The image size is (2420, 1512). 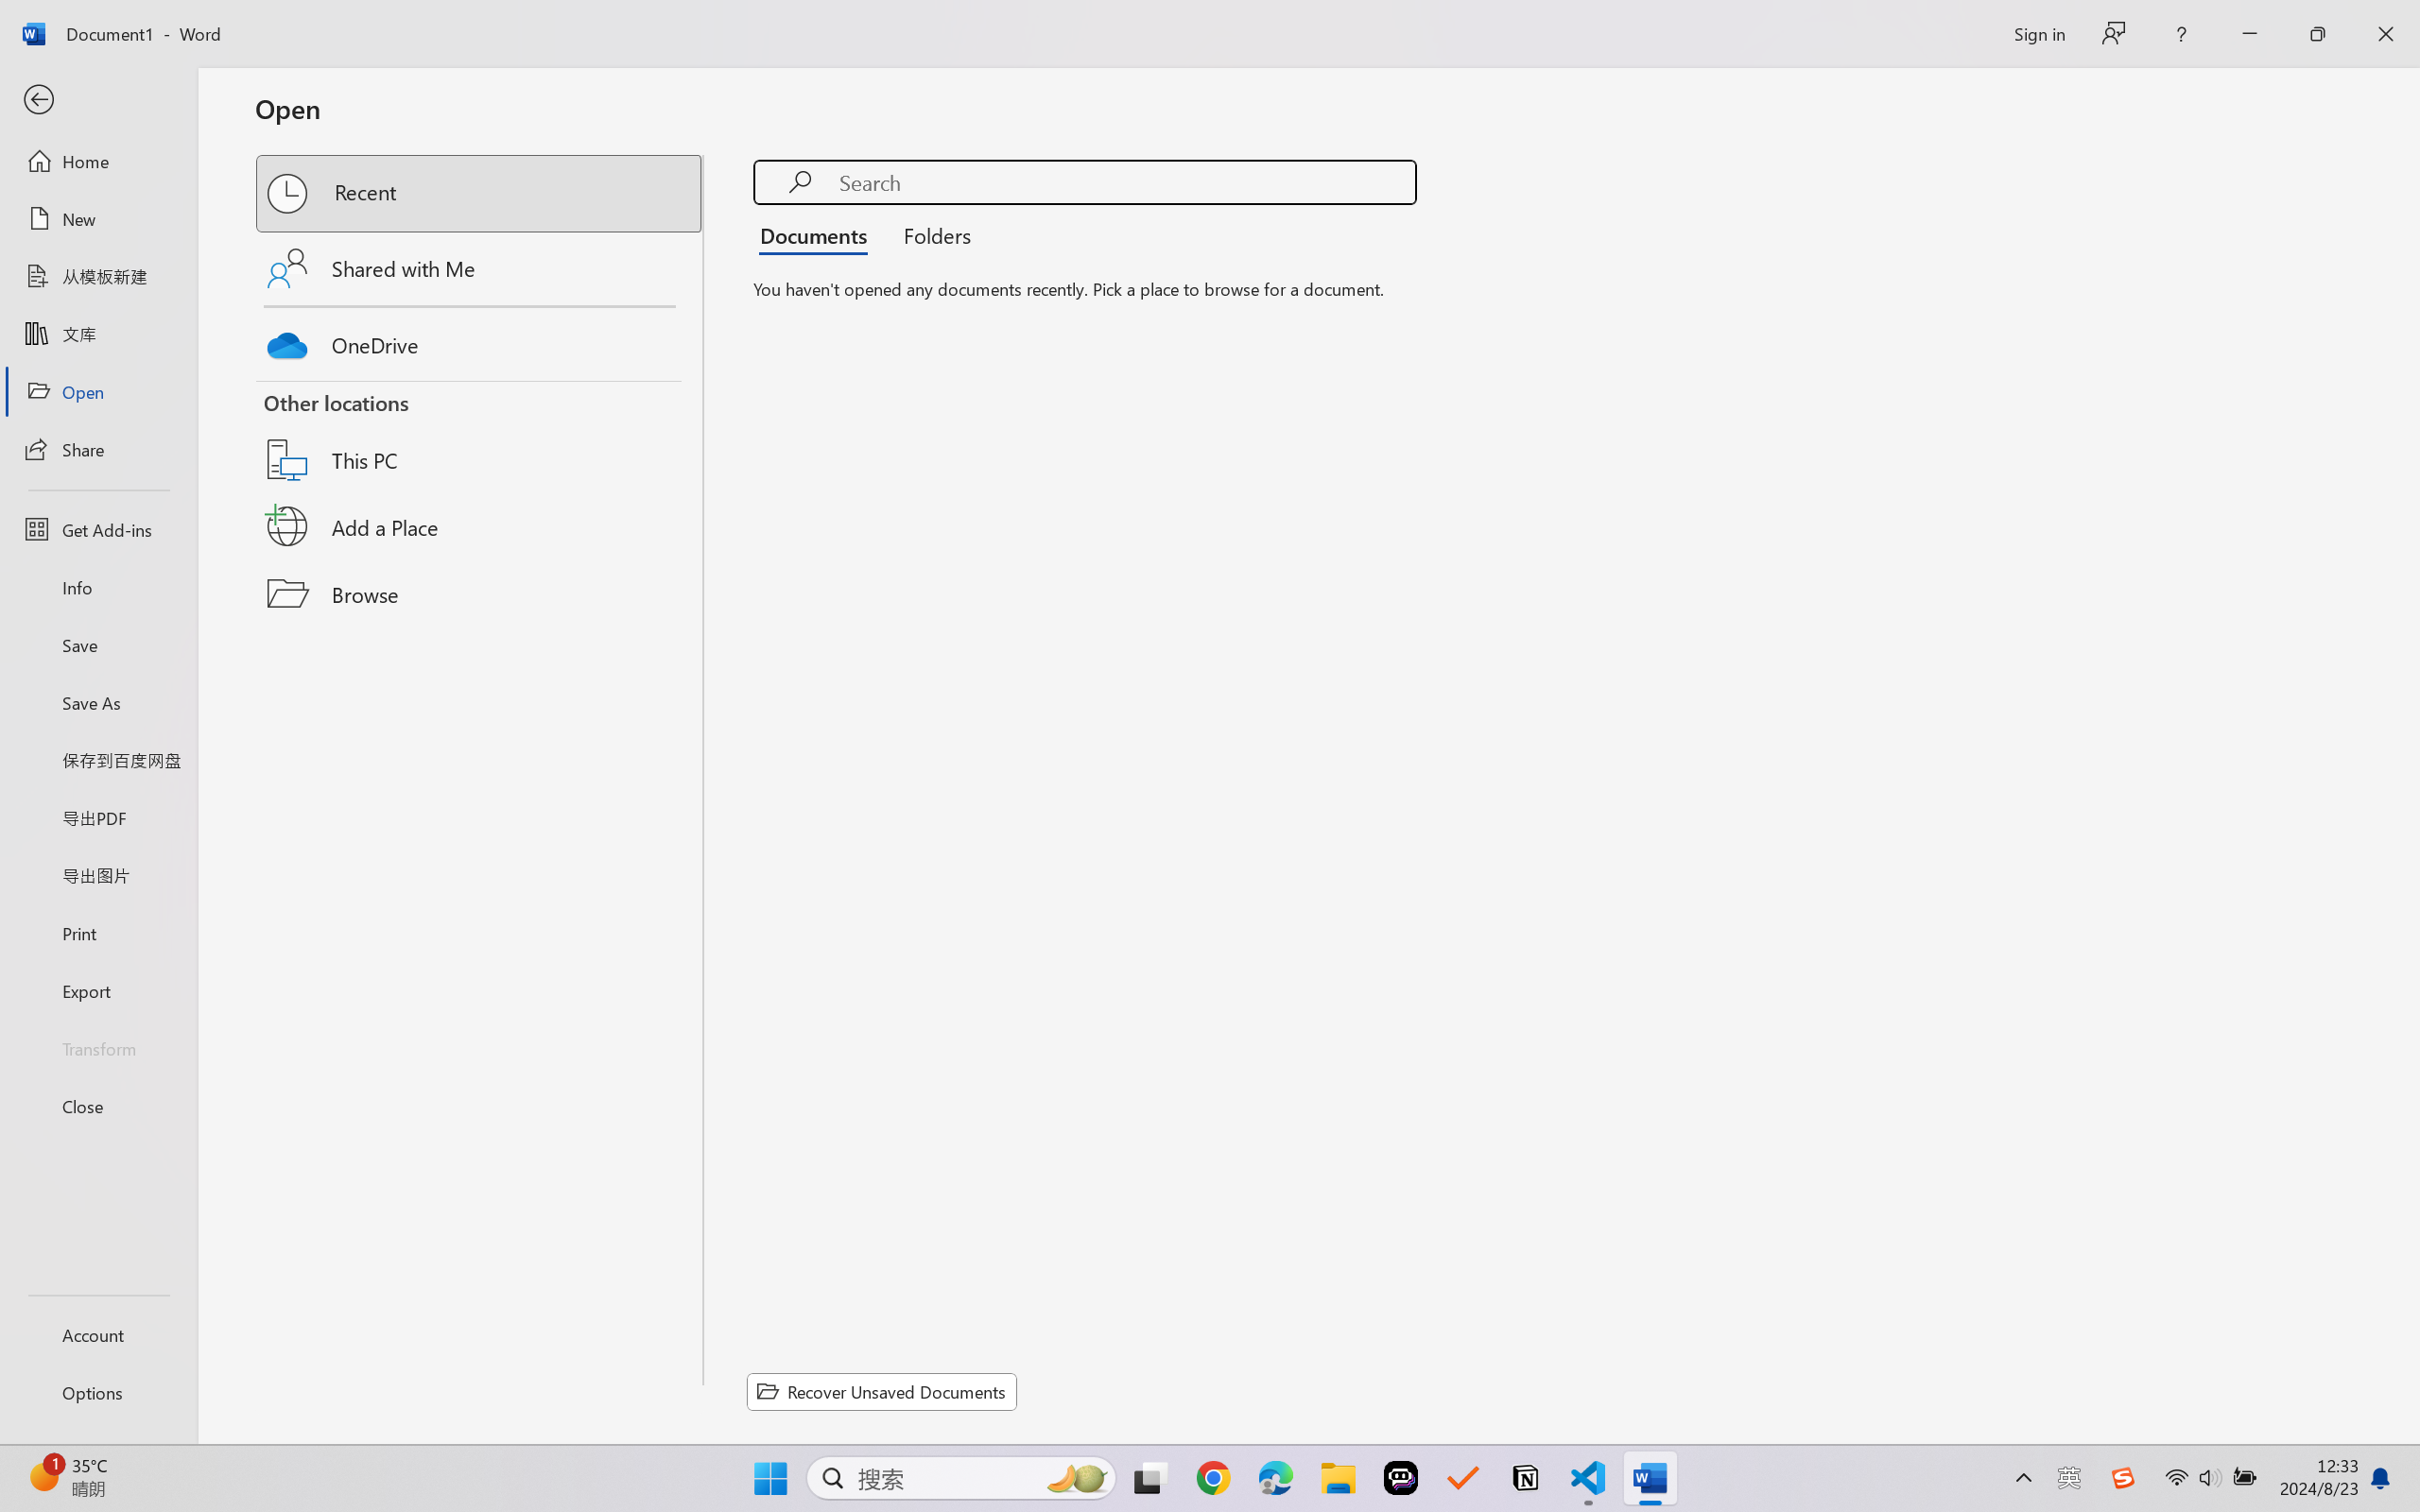 I want to click on Browse, so click(x=480, y=593).